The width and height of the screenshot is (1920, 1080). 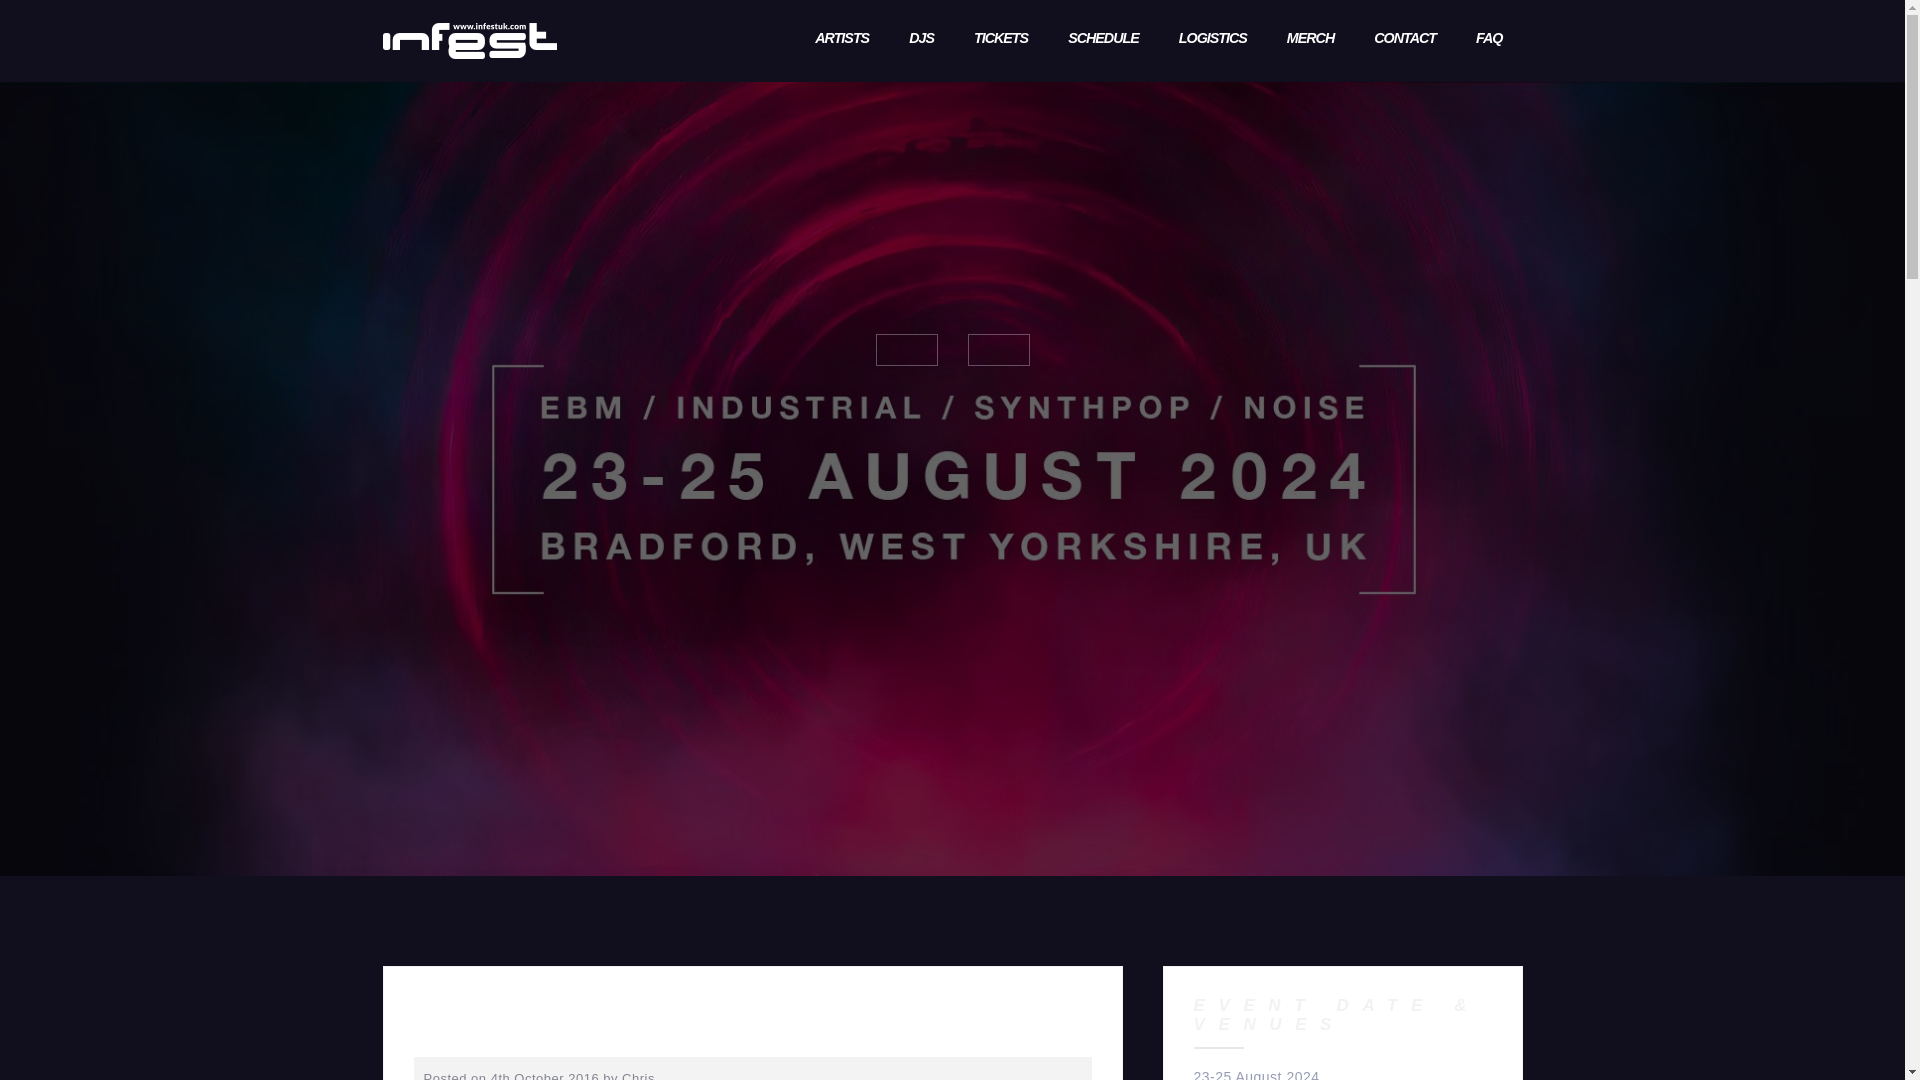 What do you see at coordinates (1310, 40) in the screenshot?
I see `MERCH` at bounding box center [1310, 40].